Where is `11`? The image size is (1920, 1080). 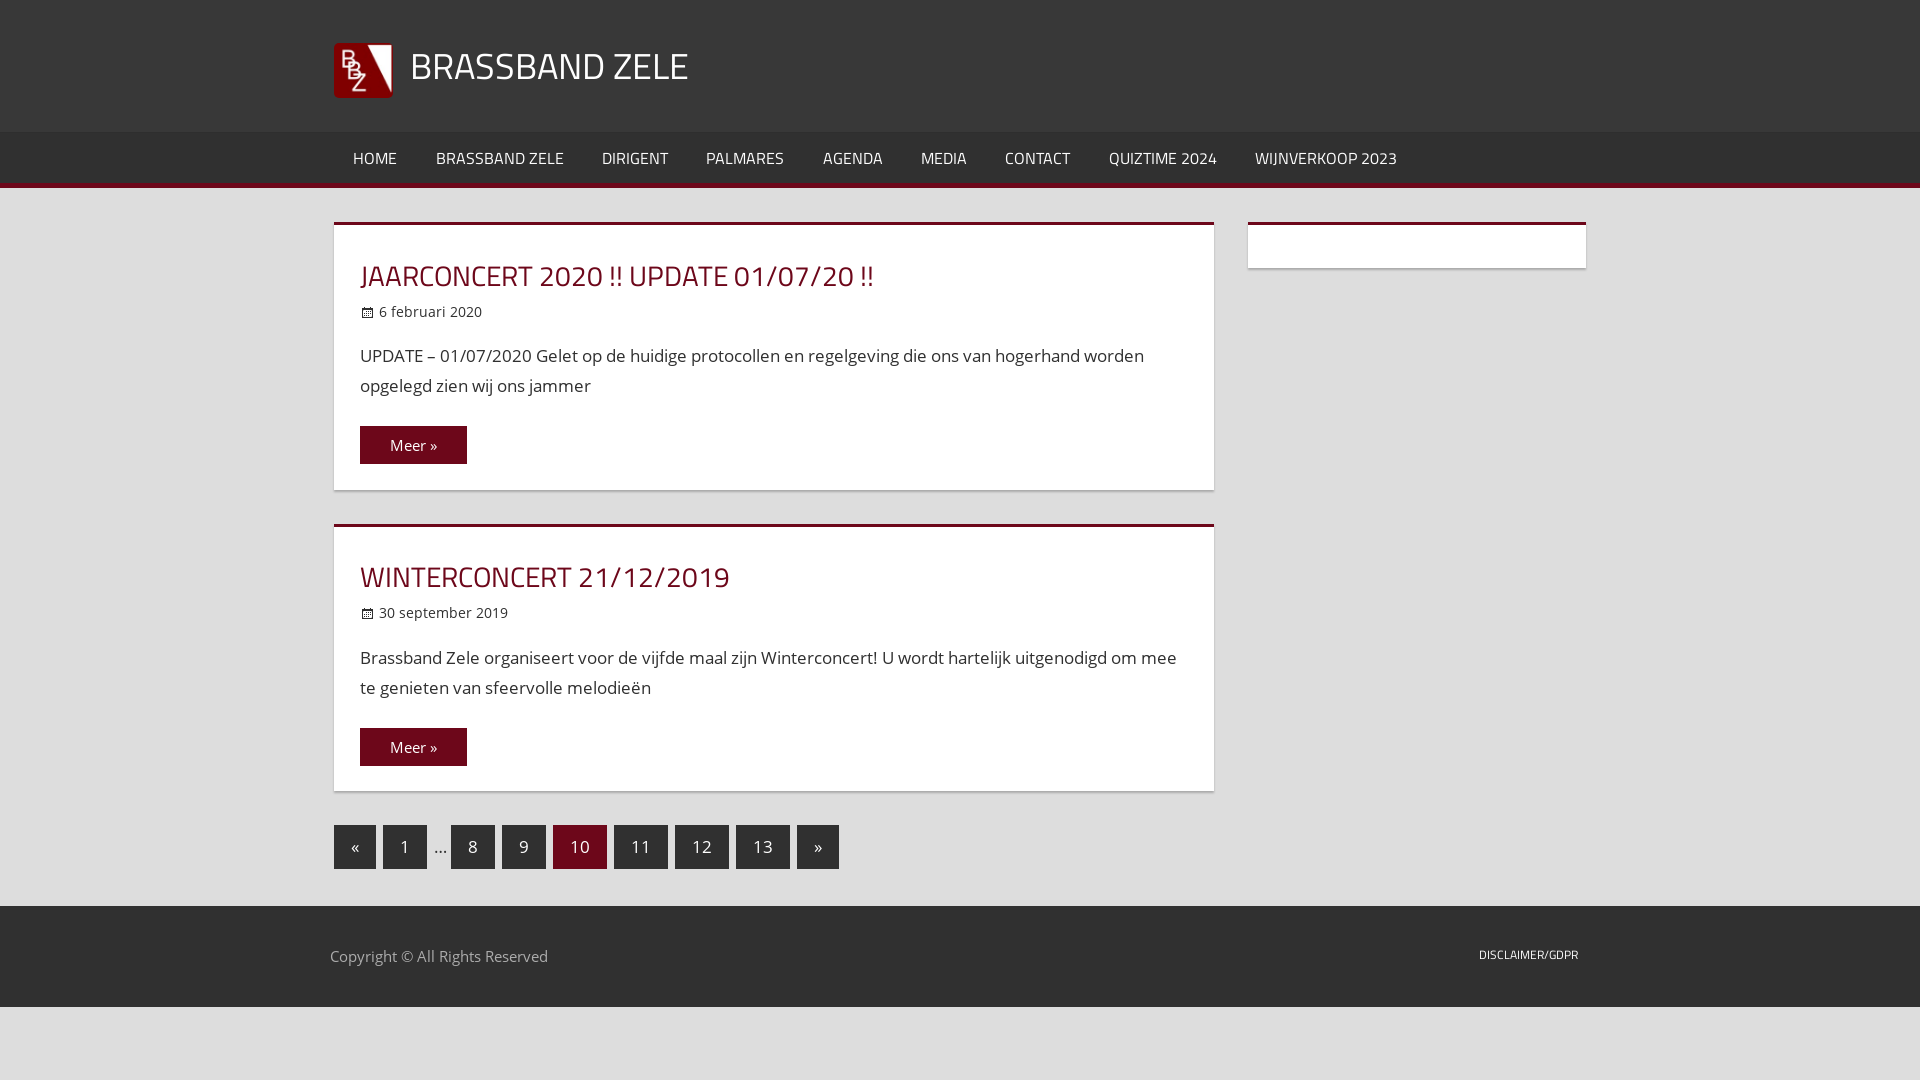 11 is located at coordinates (641, 846).